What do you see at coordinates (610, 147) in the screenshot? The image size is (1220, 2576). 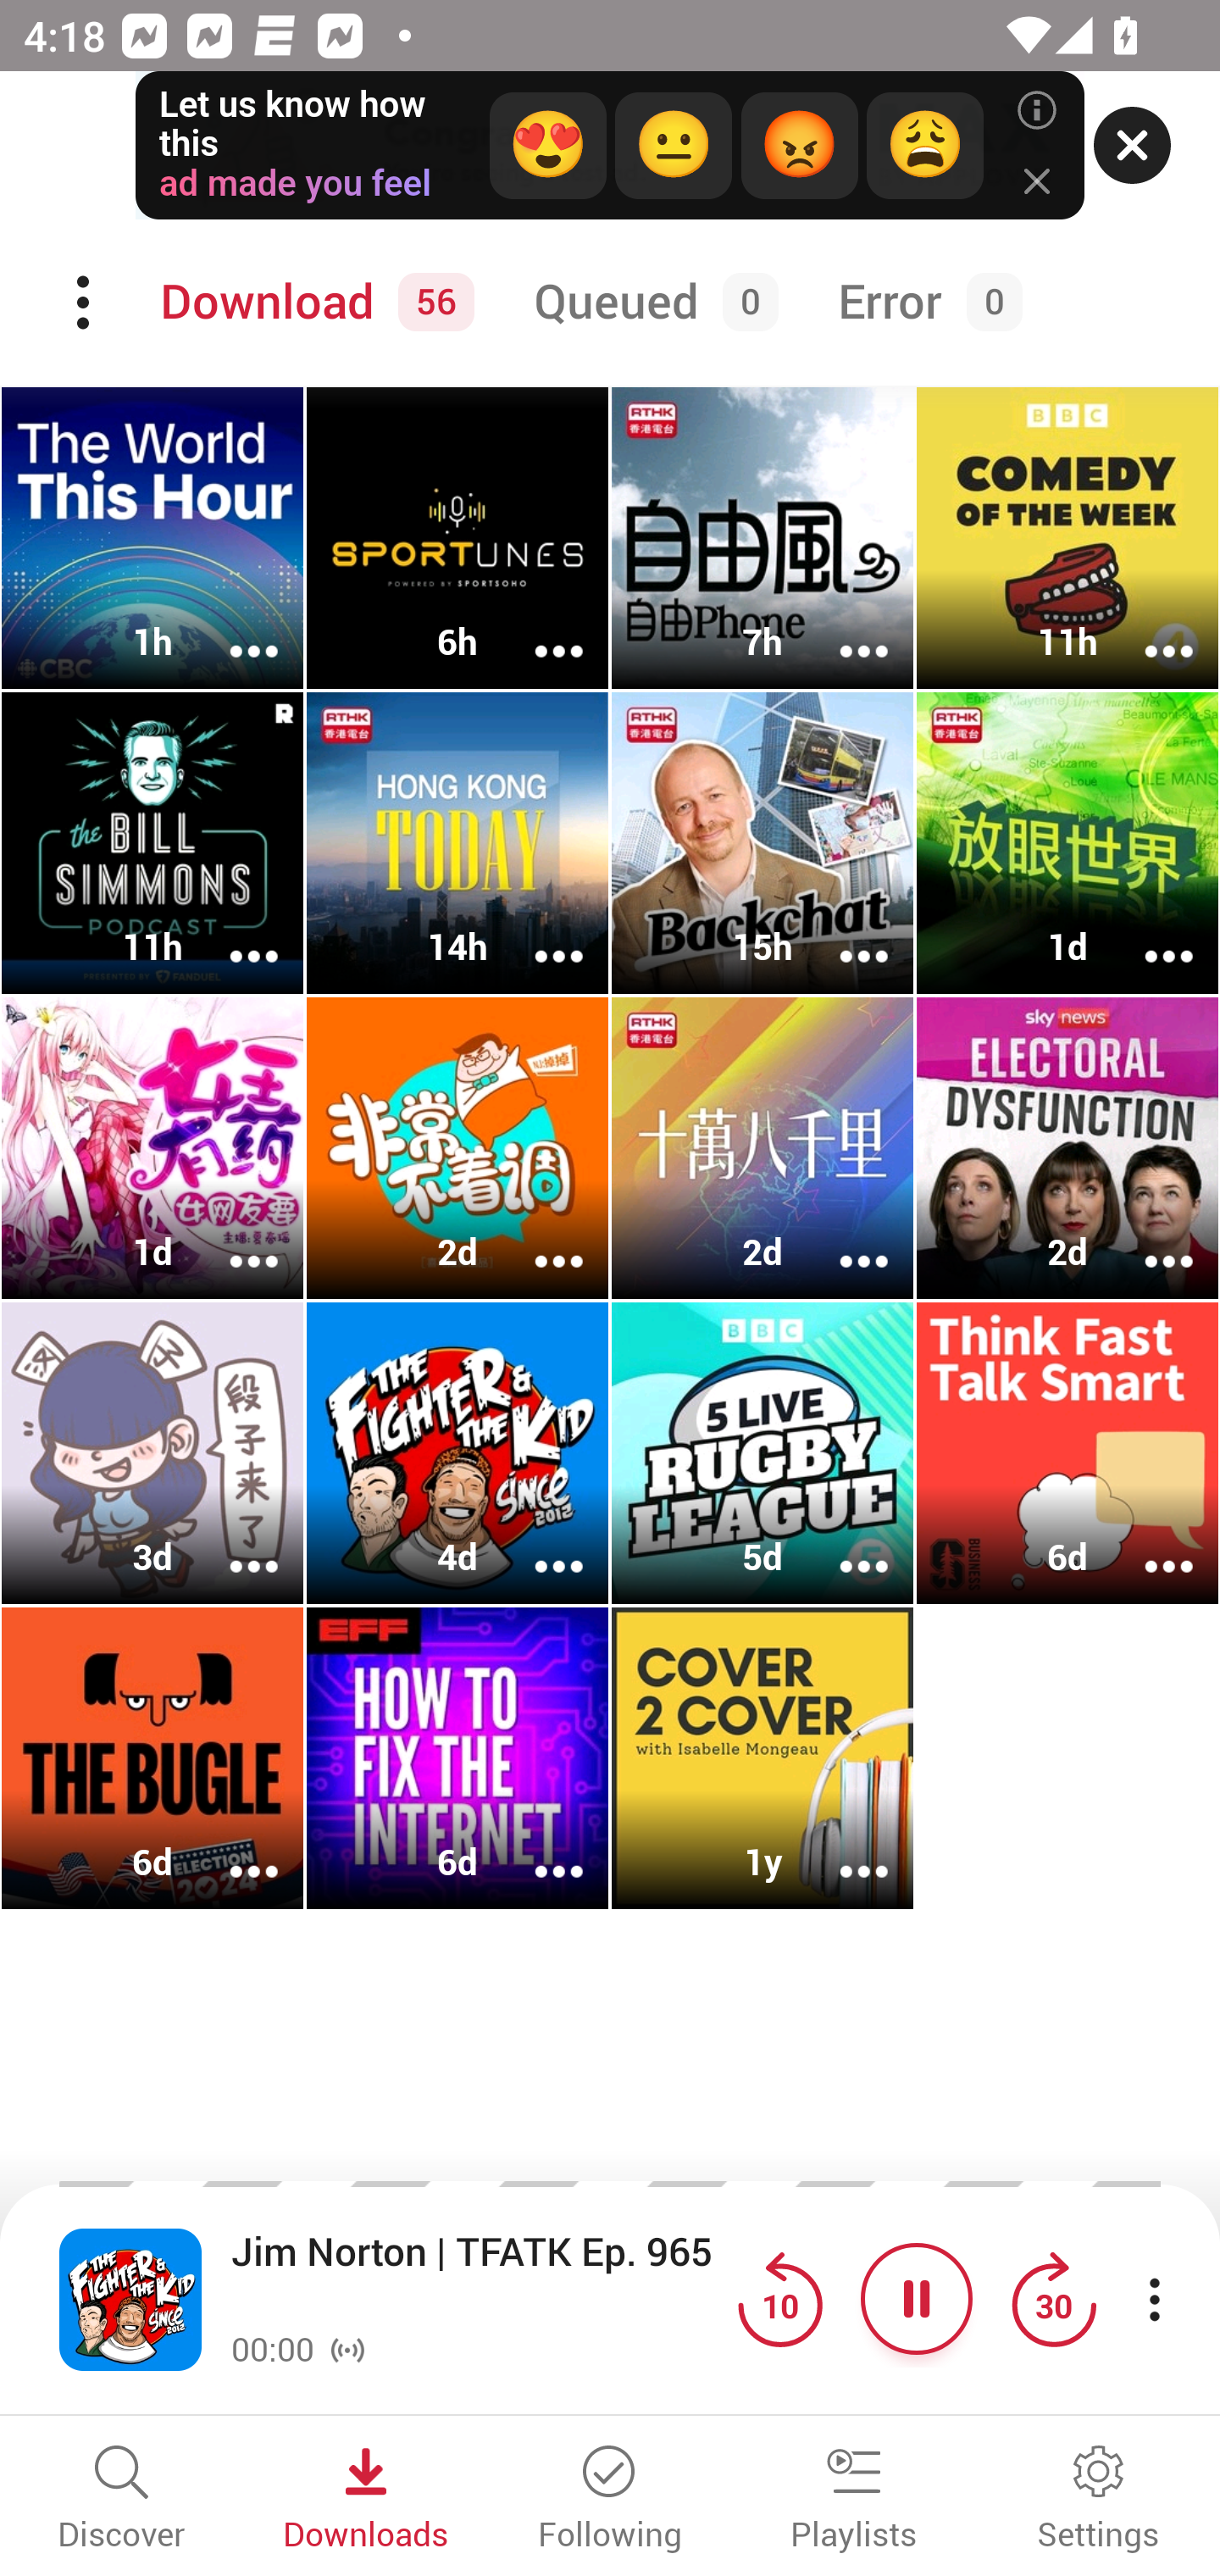 I see `app-monetization` at bounding box center [610, 147].